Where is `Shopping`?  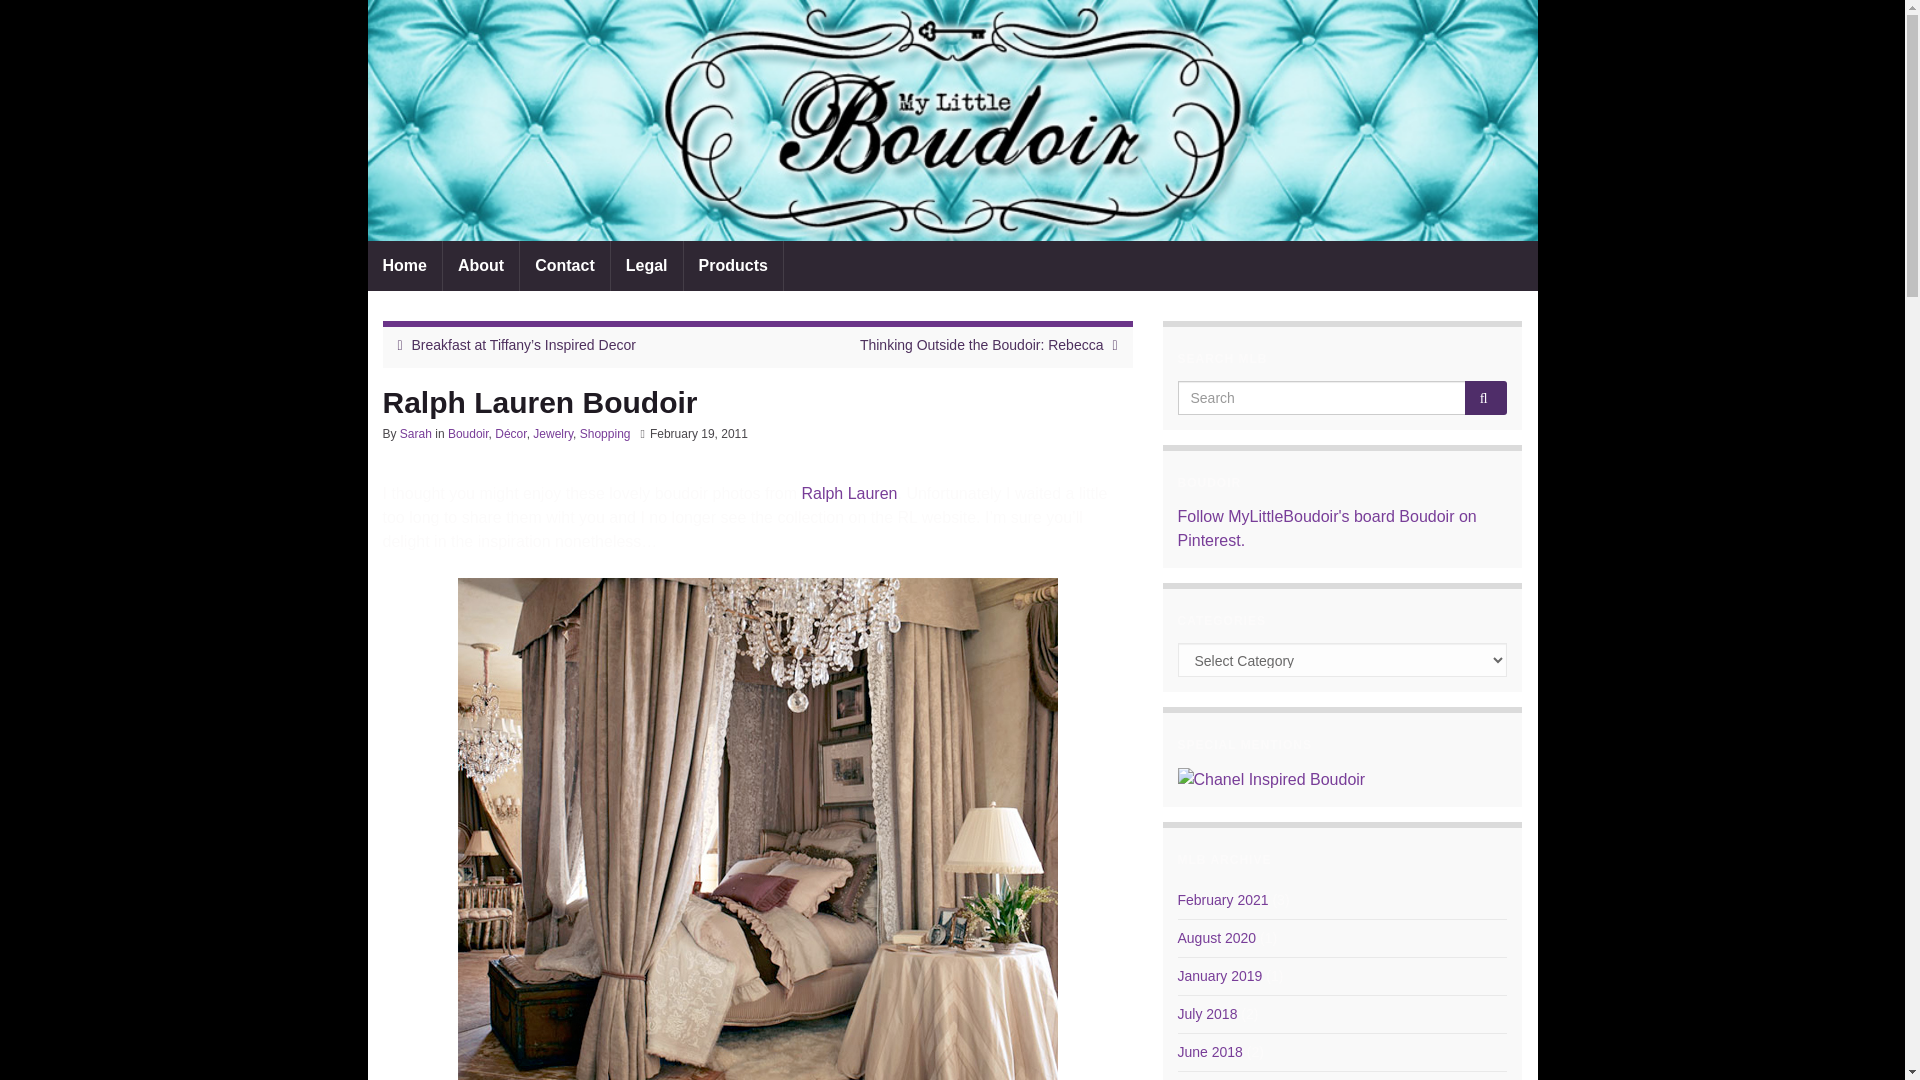
Shopping is located at coordinates (605, 433).